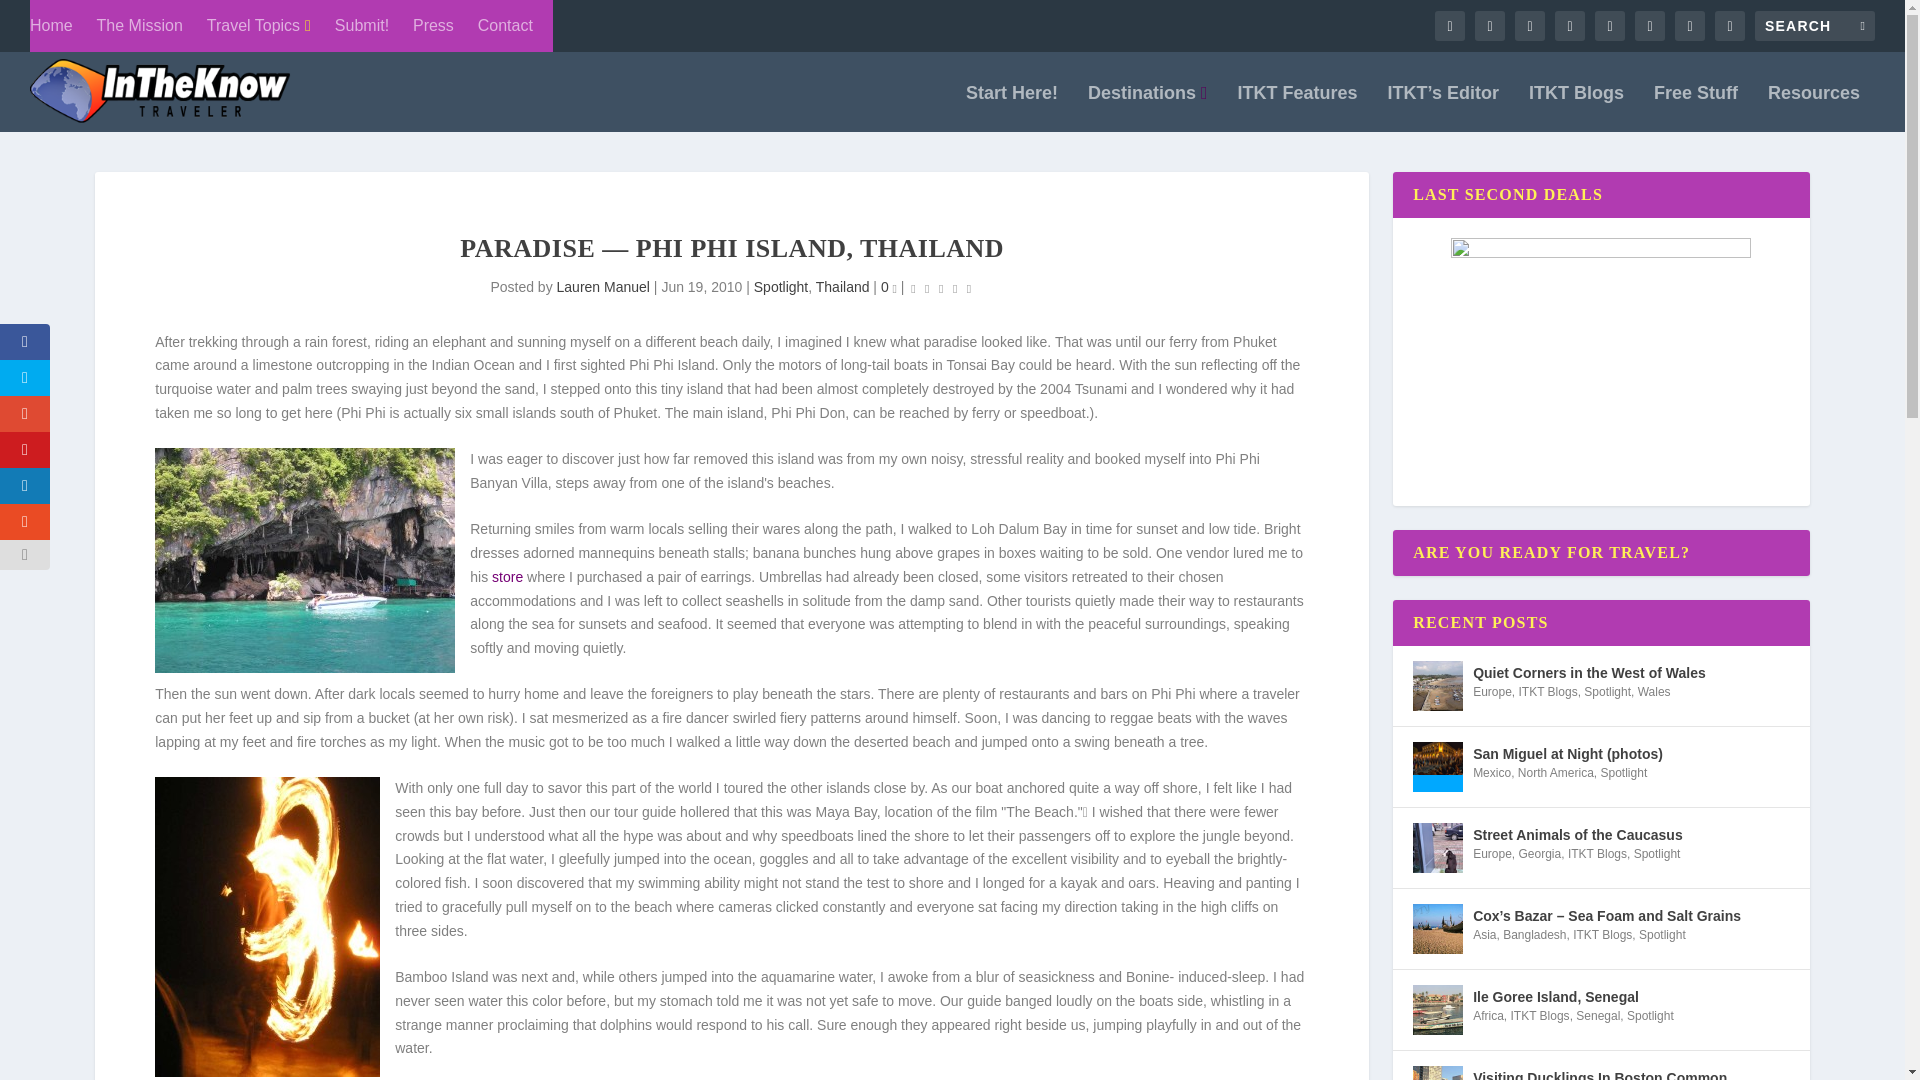  Describe the element at coordinates (1011, 108) in the screenshot. I see `Start Here!` at that location.